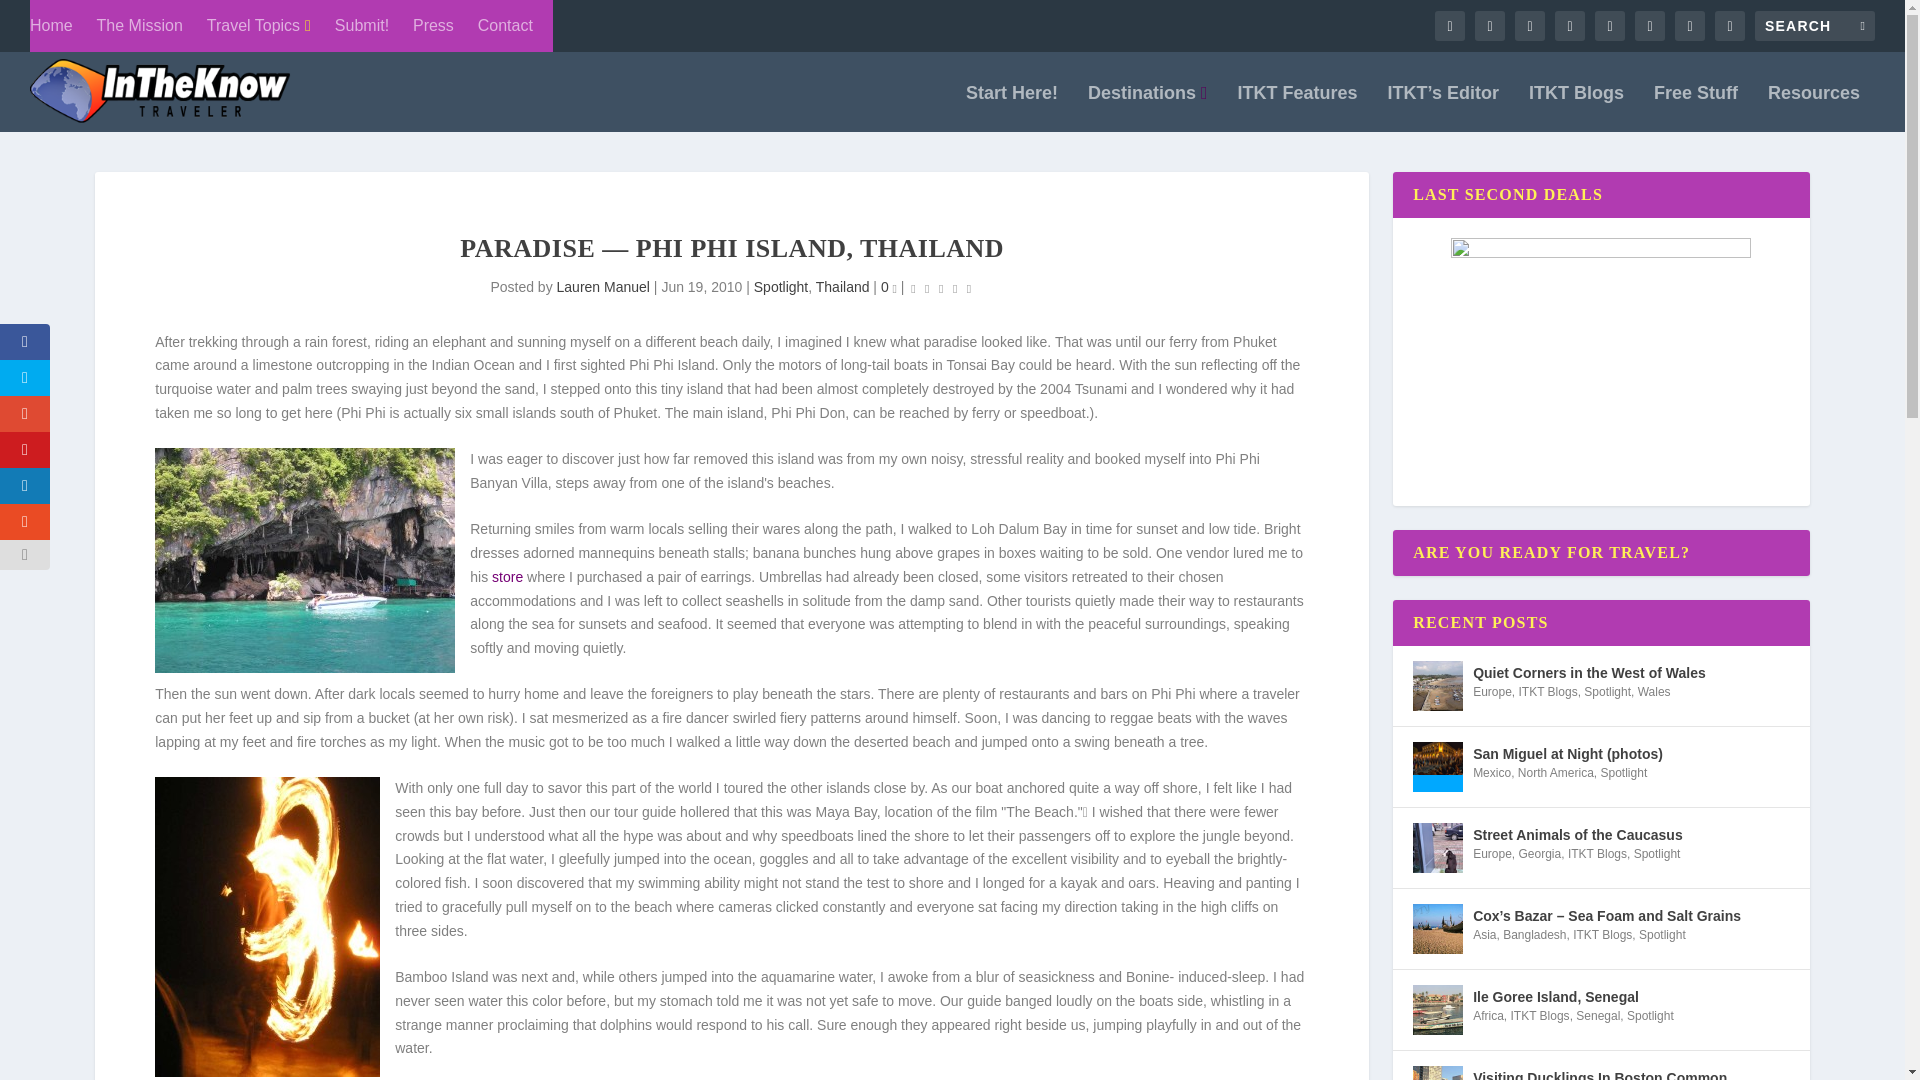  Describe the element at coordinates (1011, 108) in the screenshot. I see `Start Here!` at that location.